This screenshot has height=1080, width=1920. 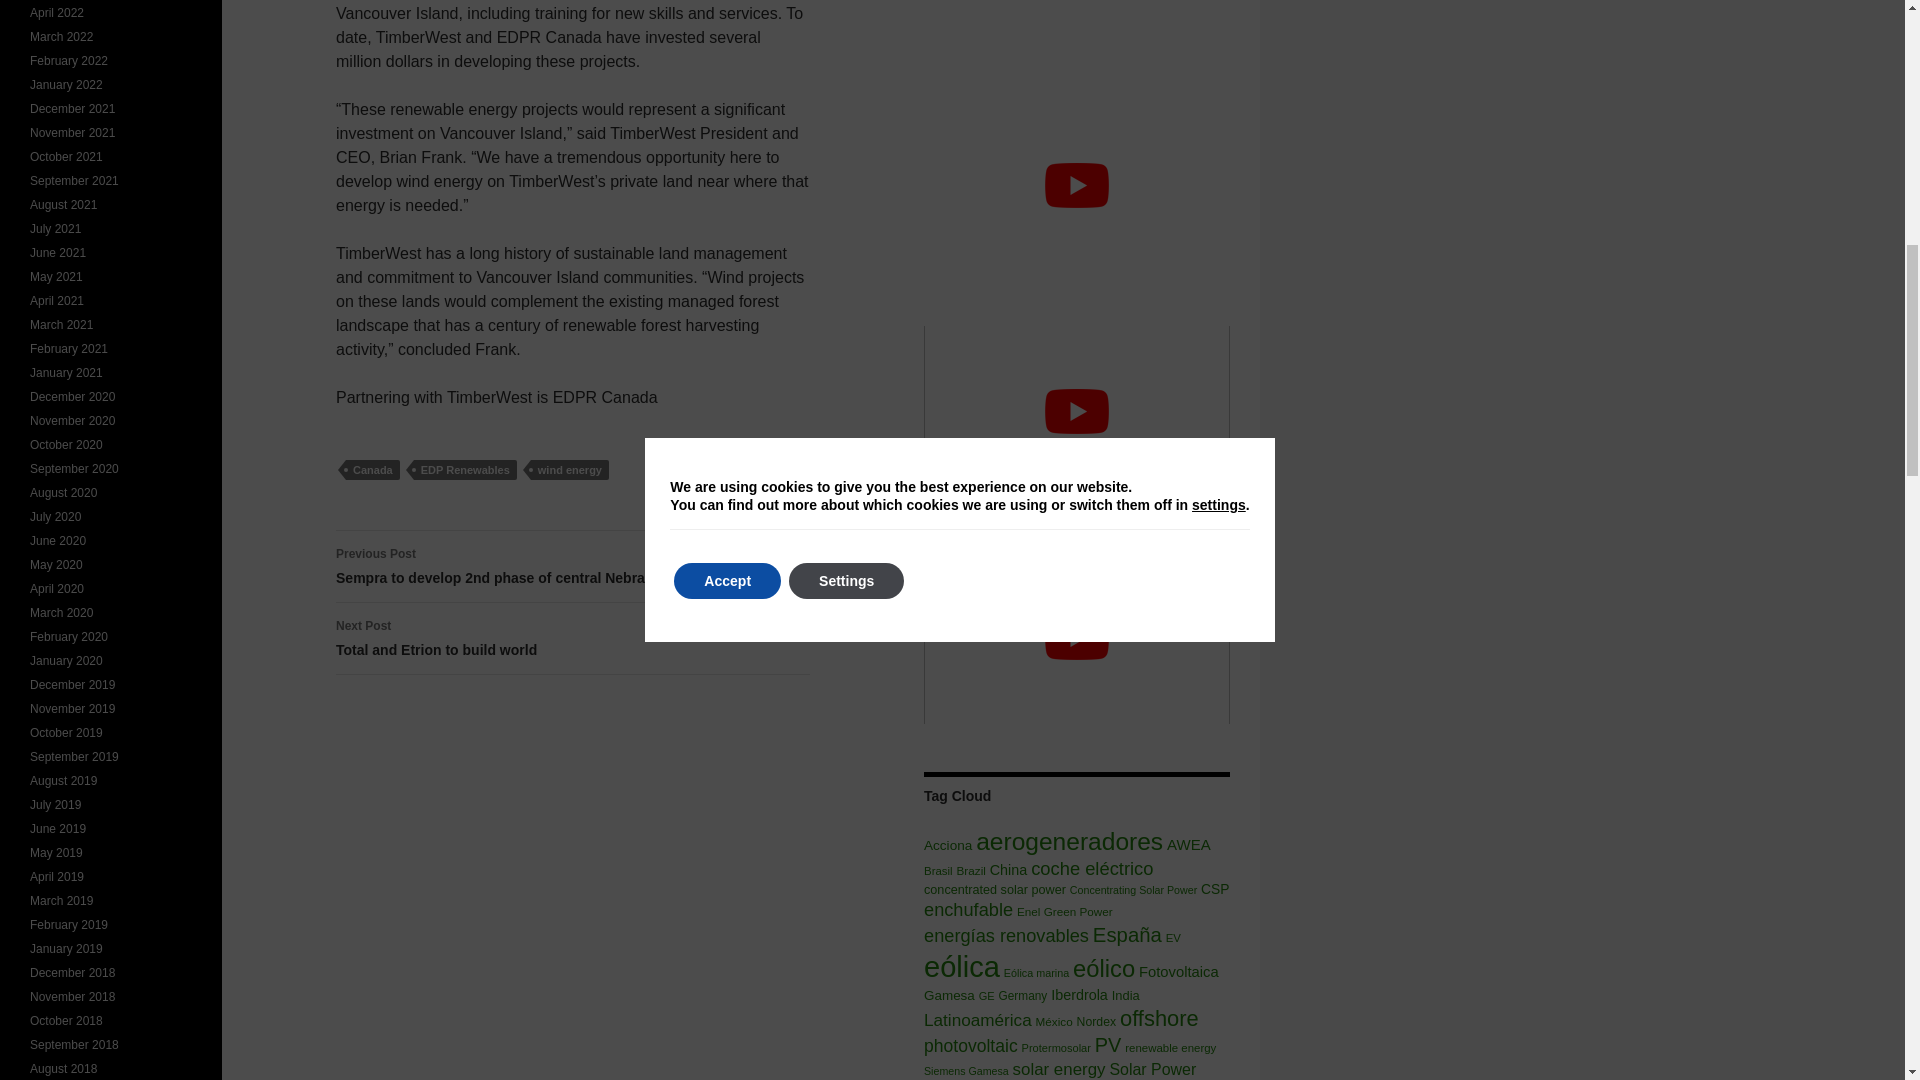 What do you see at coordinates (465, 470) in the screenshot?
I see `AWEA` at bounding box center [465, 470].